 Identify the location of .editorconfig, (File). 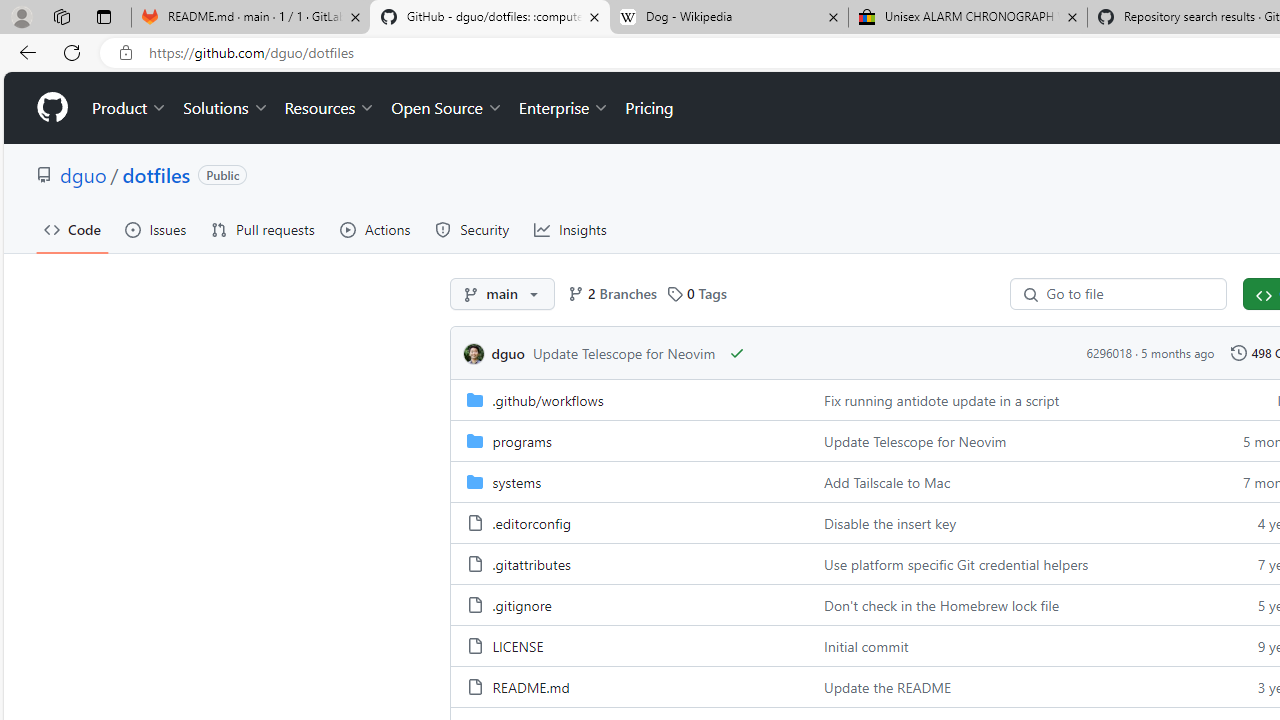
(530, 522).